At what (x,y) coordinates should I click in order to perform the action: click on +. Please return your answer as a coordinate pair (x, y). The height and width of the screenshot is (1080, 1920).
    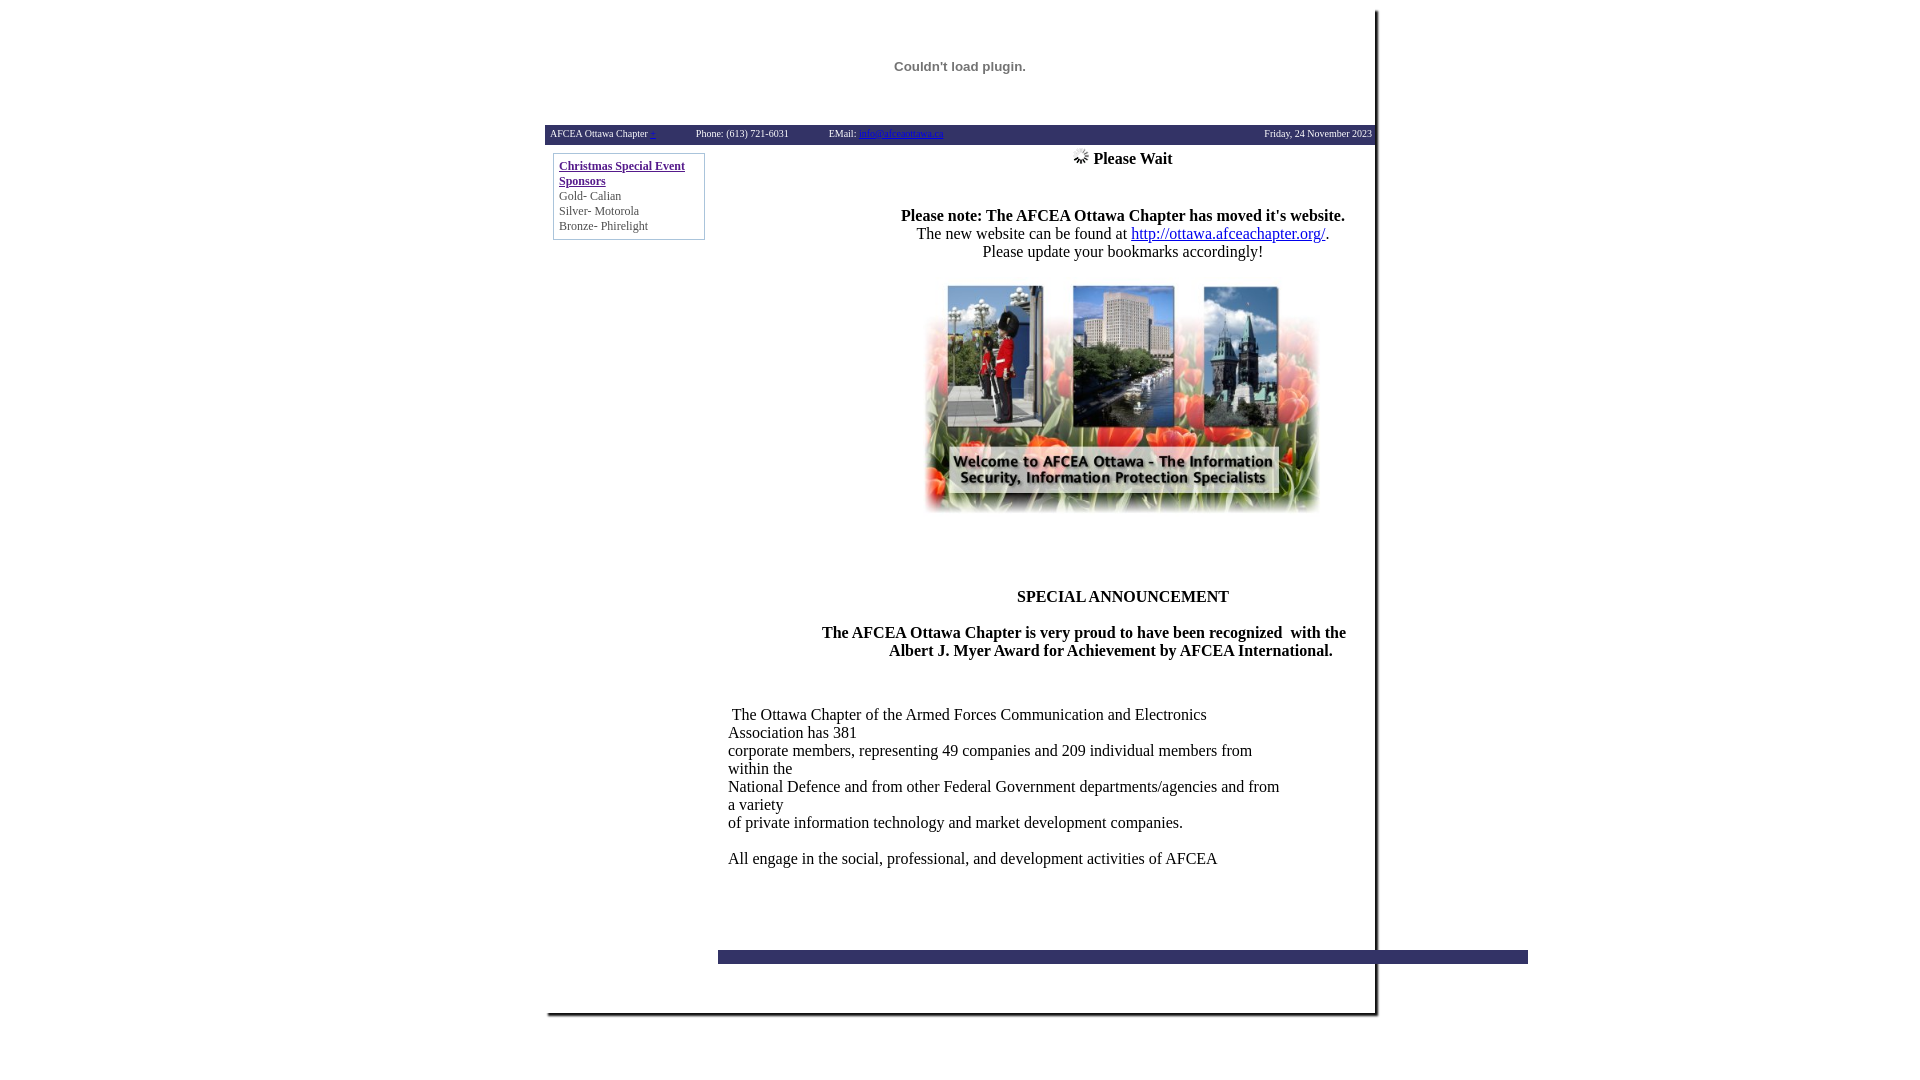
    Looking at the image, I should click on (653, 134).